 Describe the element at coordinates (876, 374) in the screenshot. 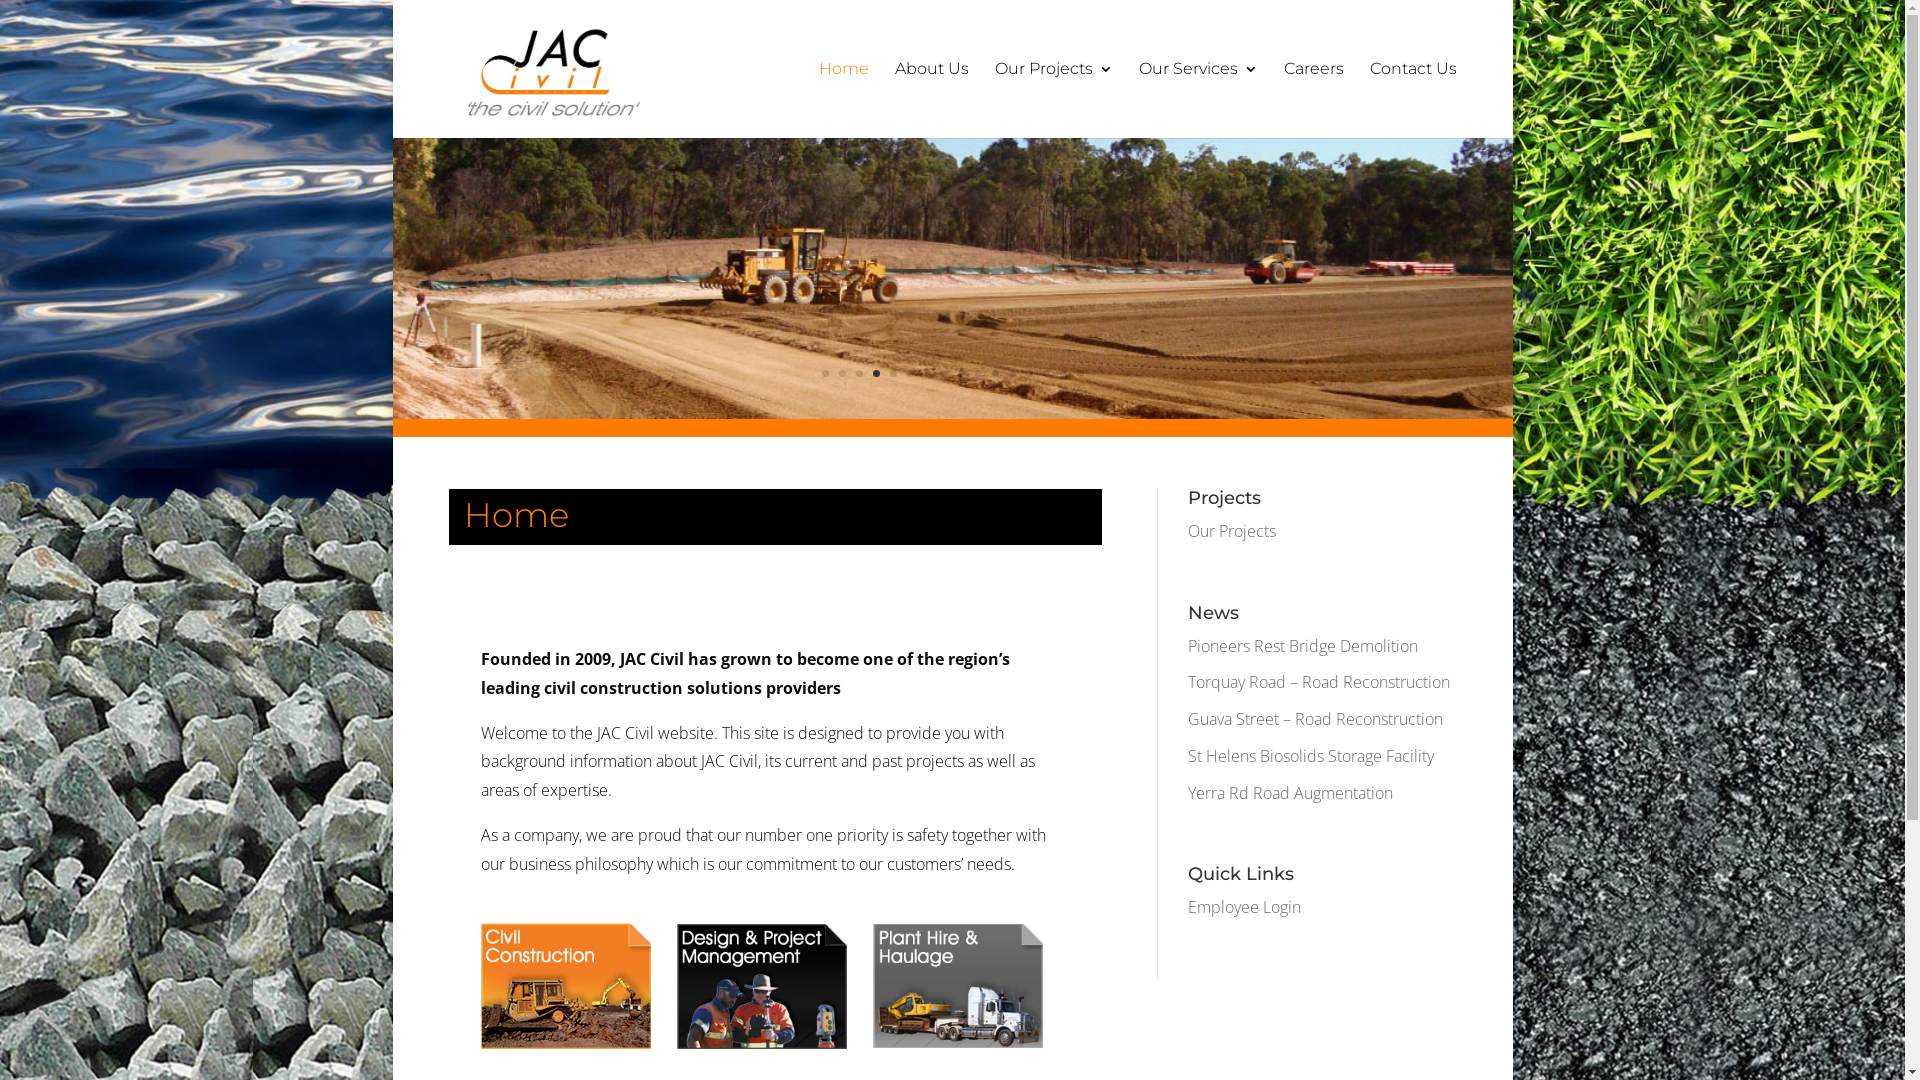

I see `4` at that location.